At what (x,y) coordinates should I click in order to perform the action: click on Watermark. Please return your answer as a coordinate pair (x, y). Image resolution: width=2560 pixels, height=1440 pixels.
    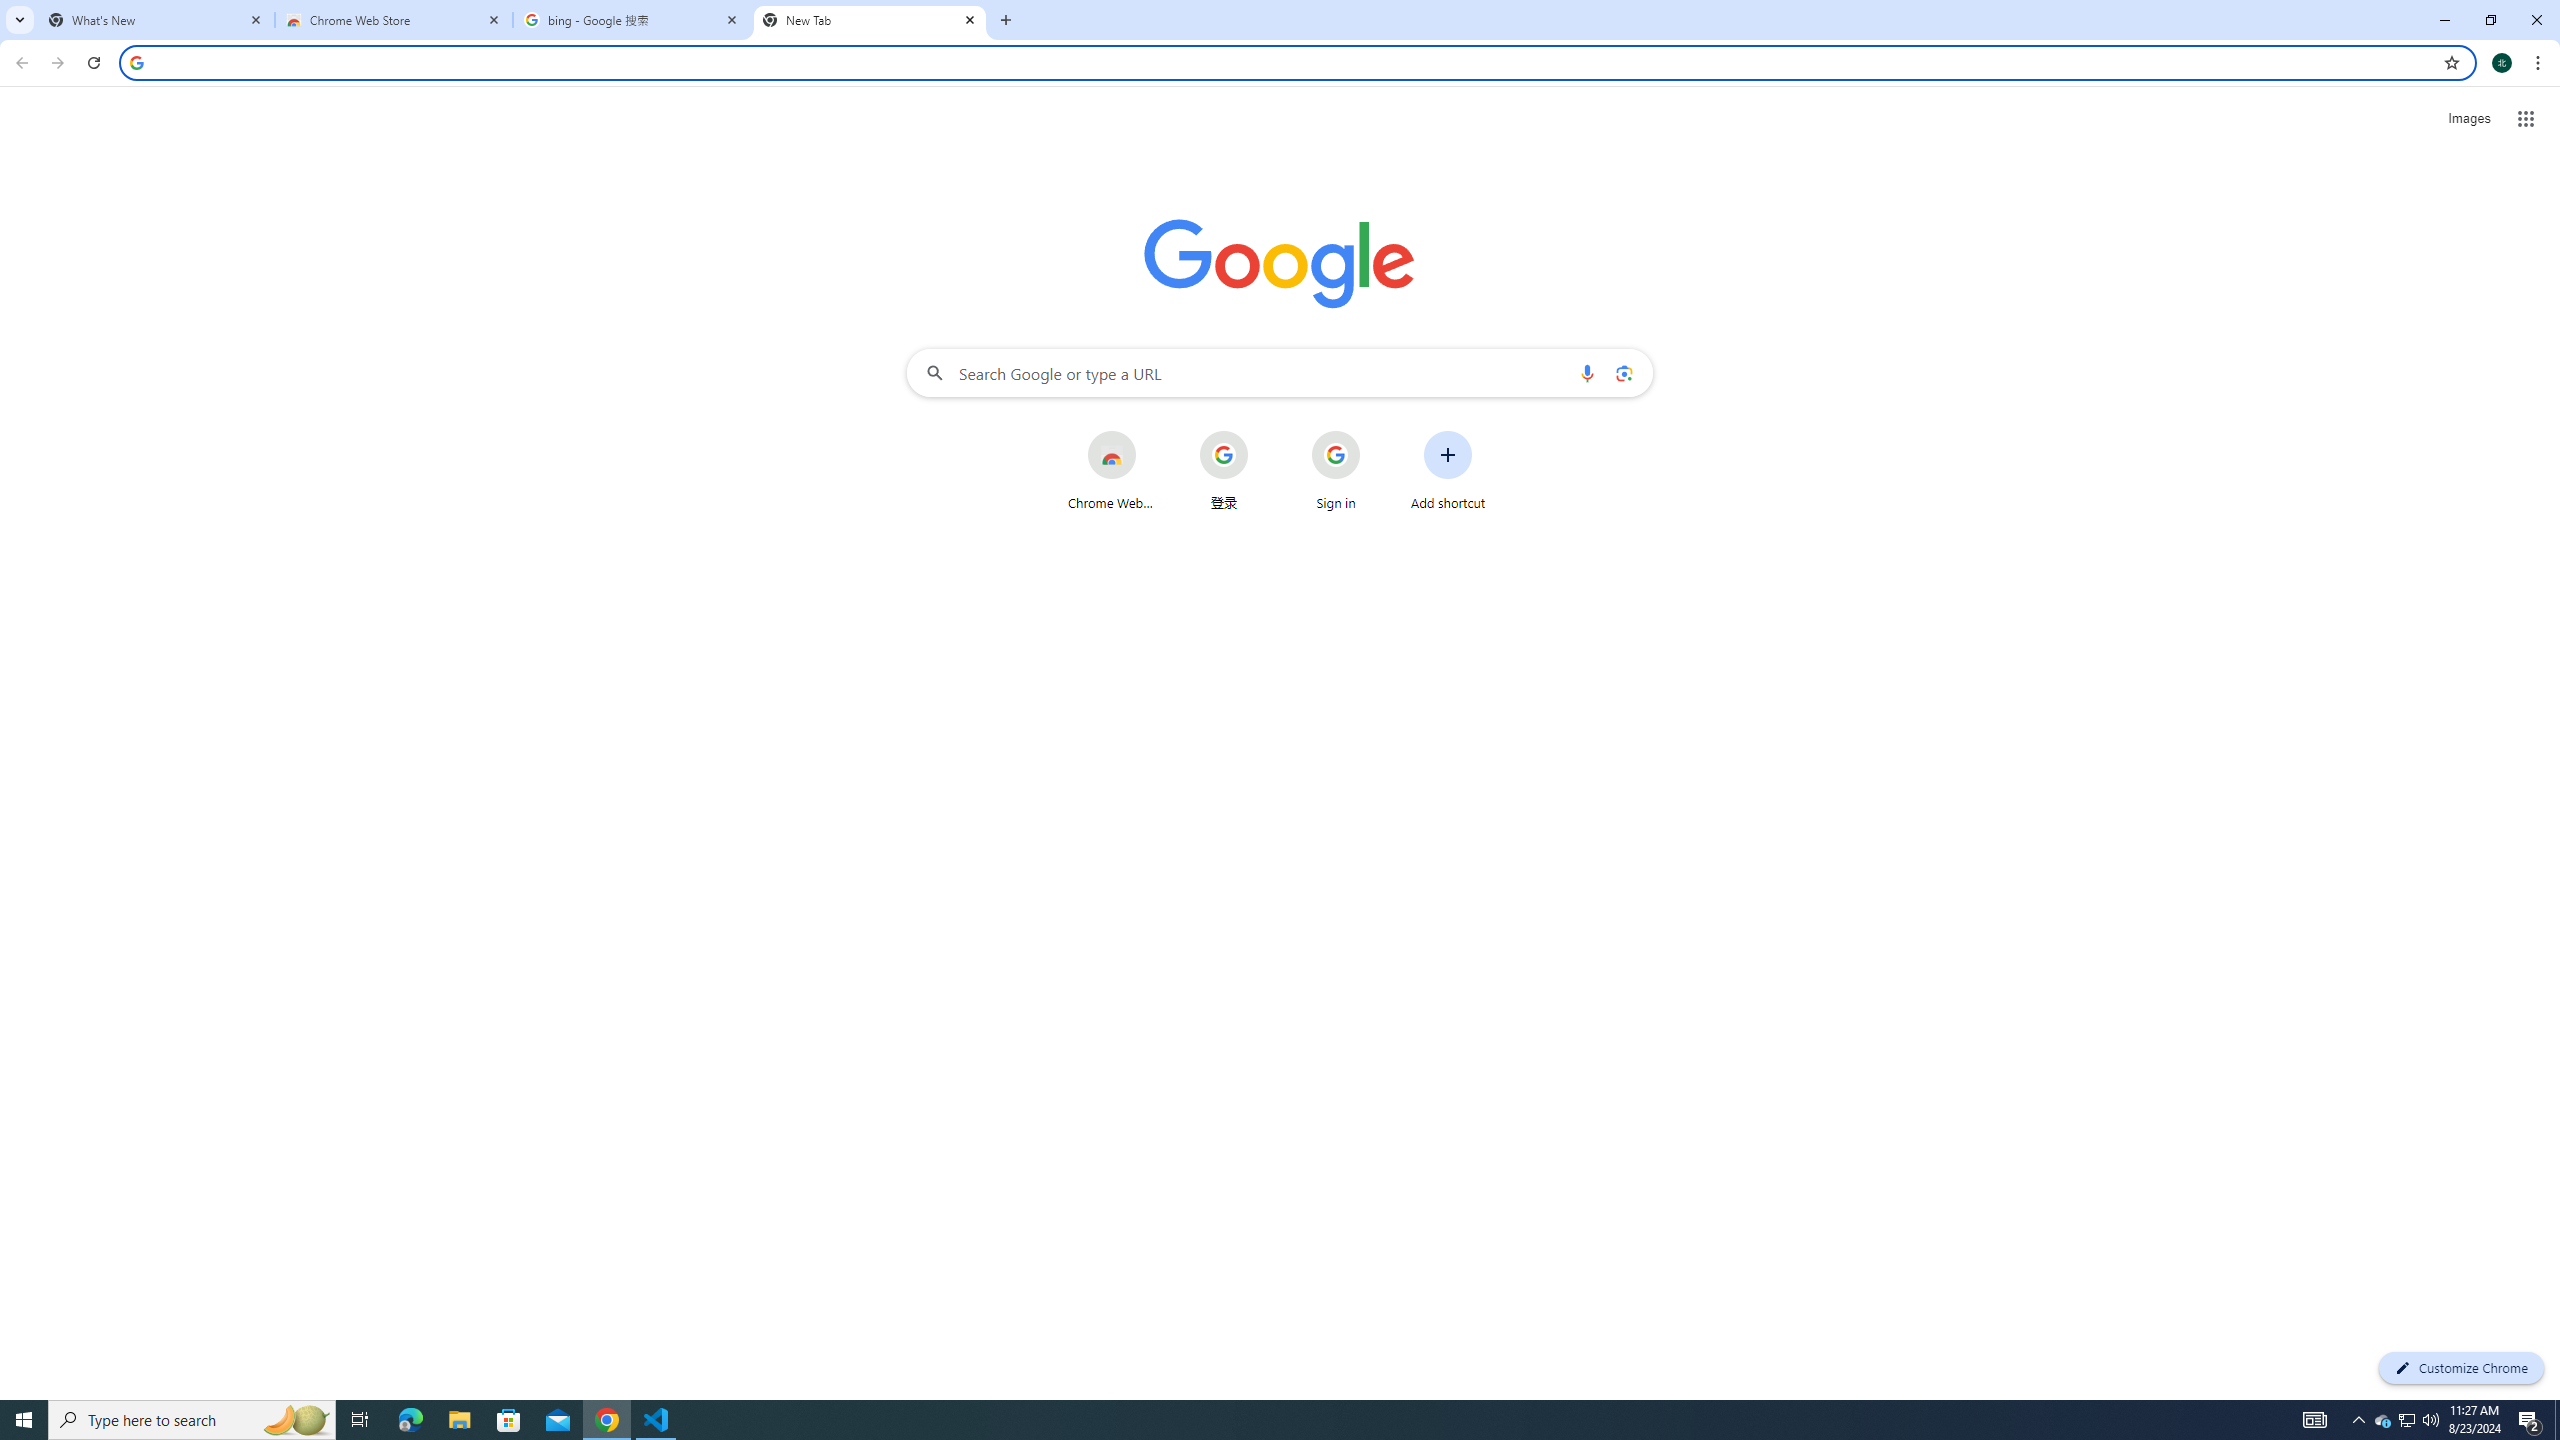
    Looking at the image, I should click on (2276, 162).